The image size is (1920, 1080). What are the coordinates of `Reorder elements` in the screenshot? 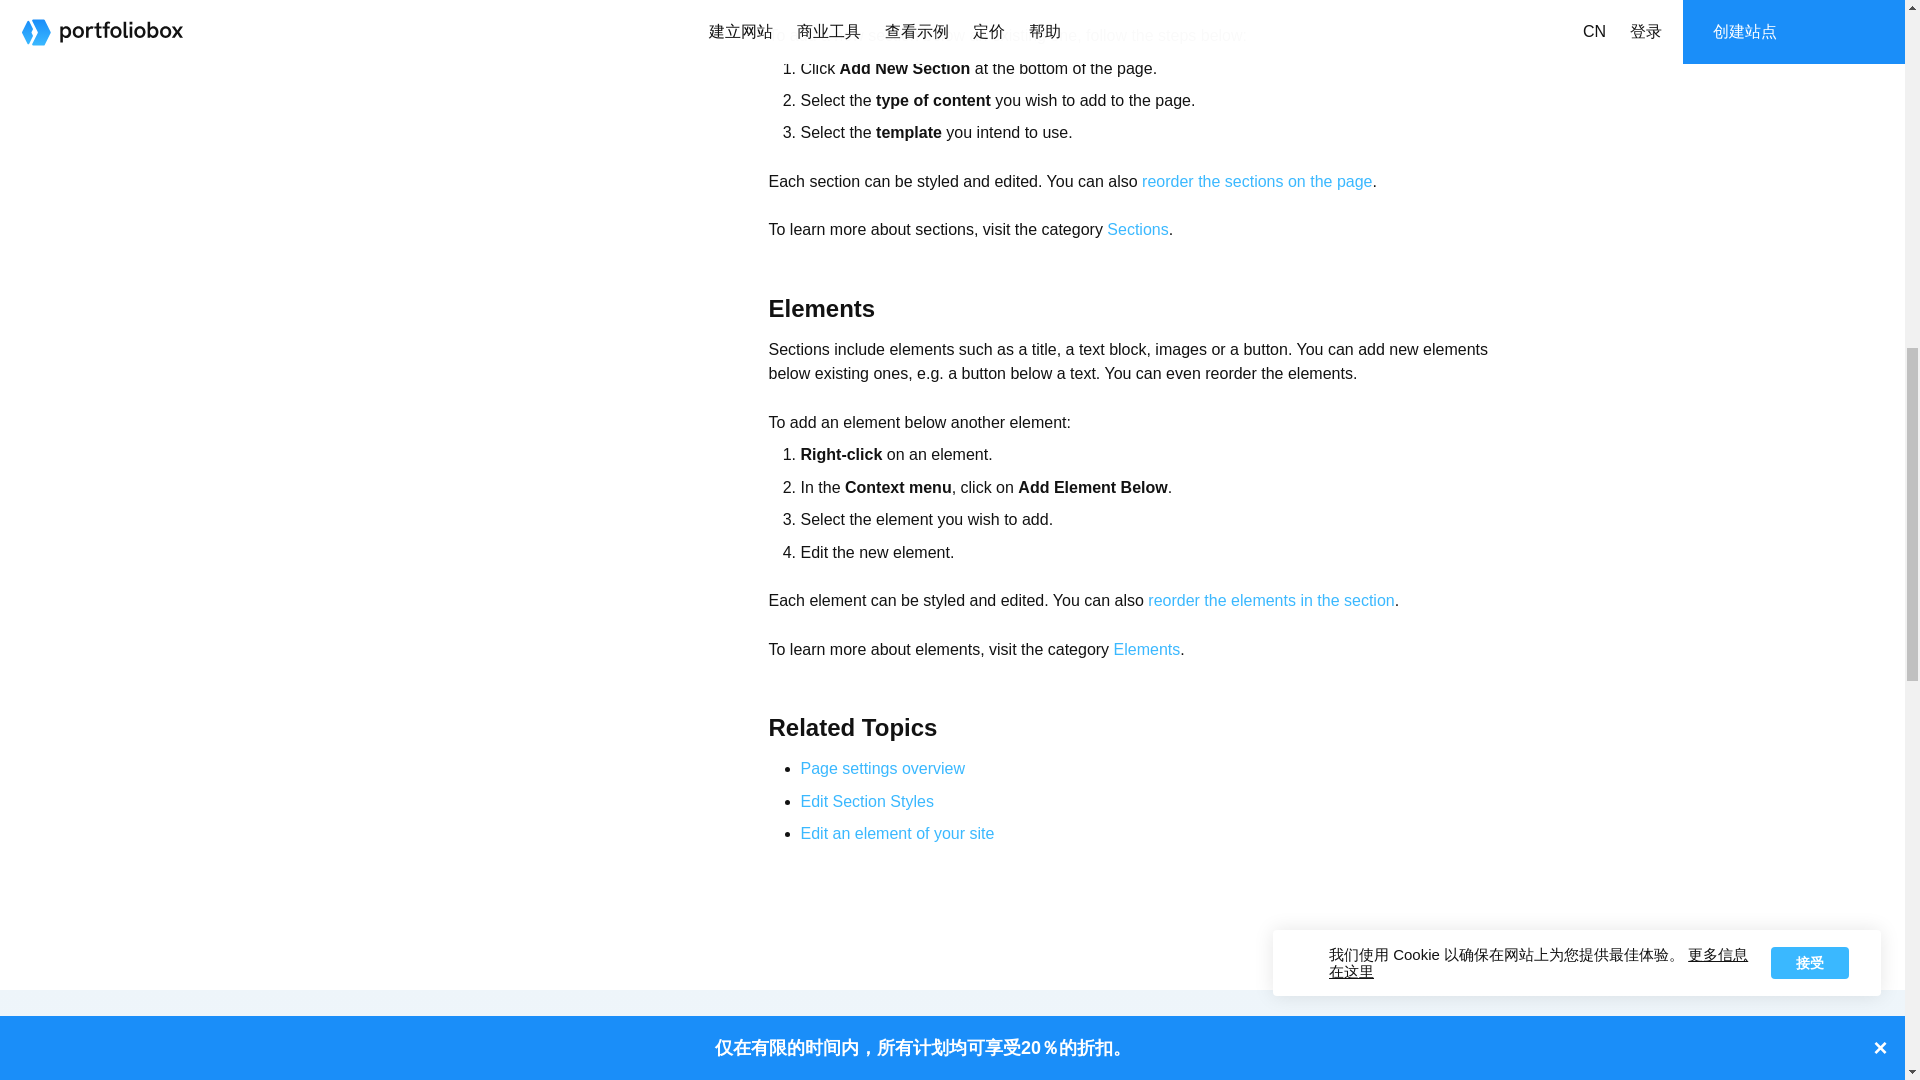 It's located at (1270, 600).